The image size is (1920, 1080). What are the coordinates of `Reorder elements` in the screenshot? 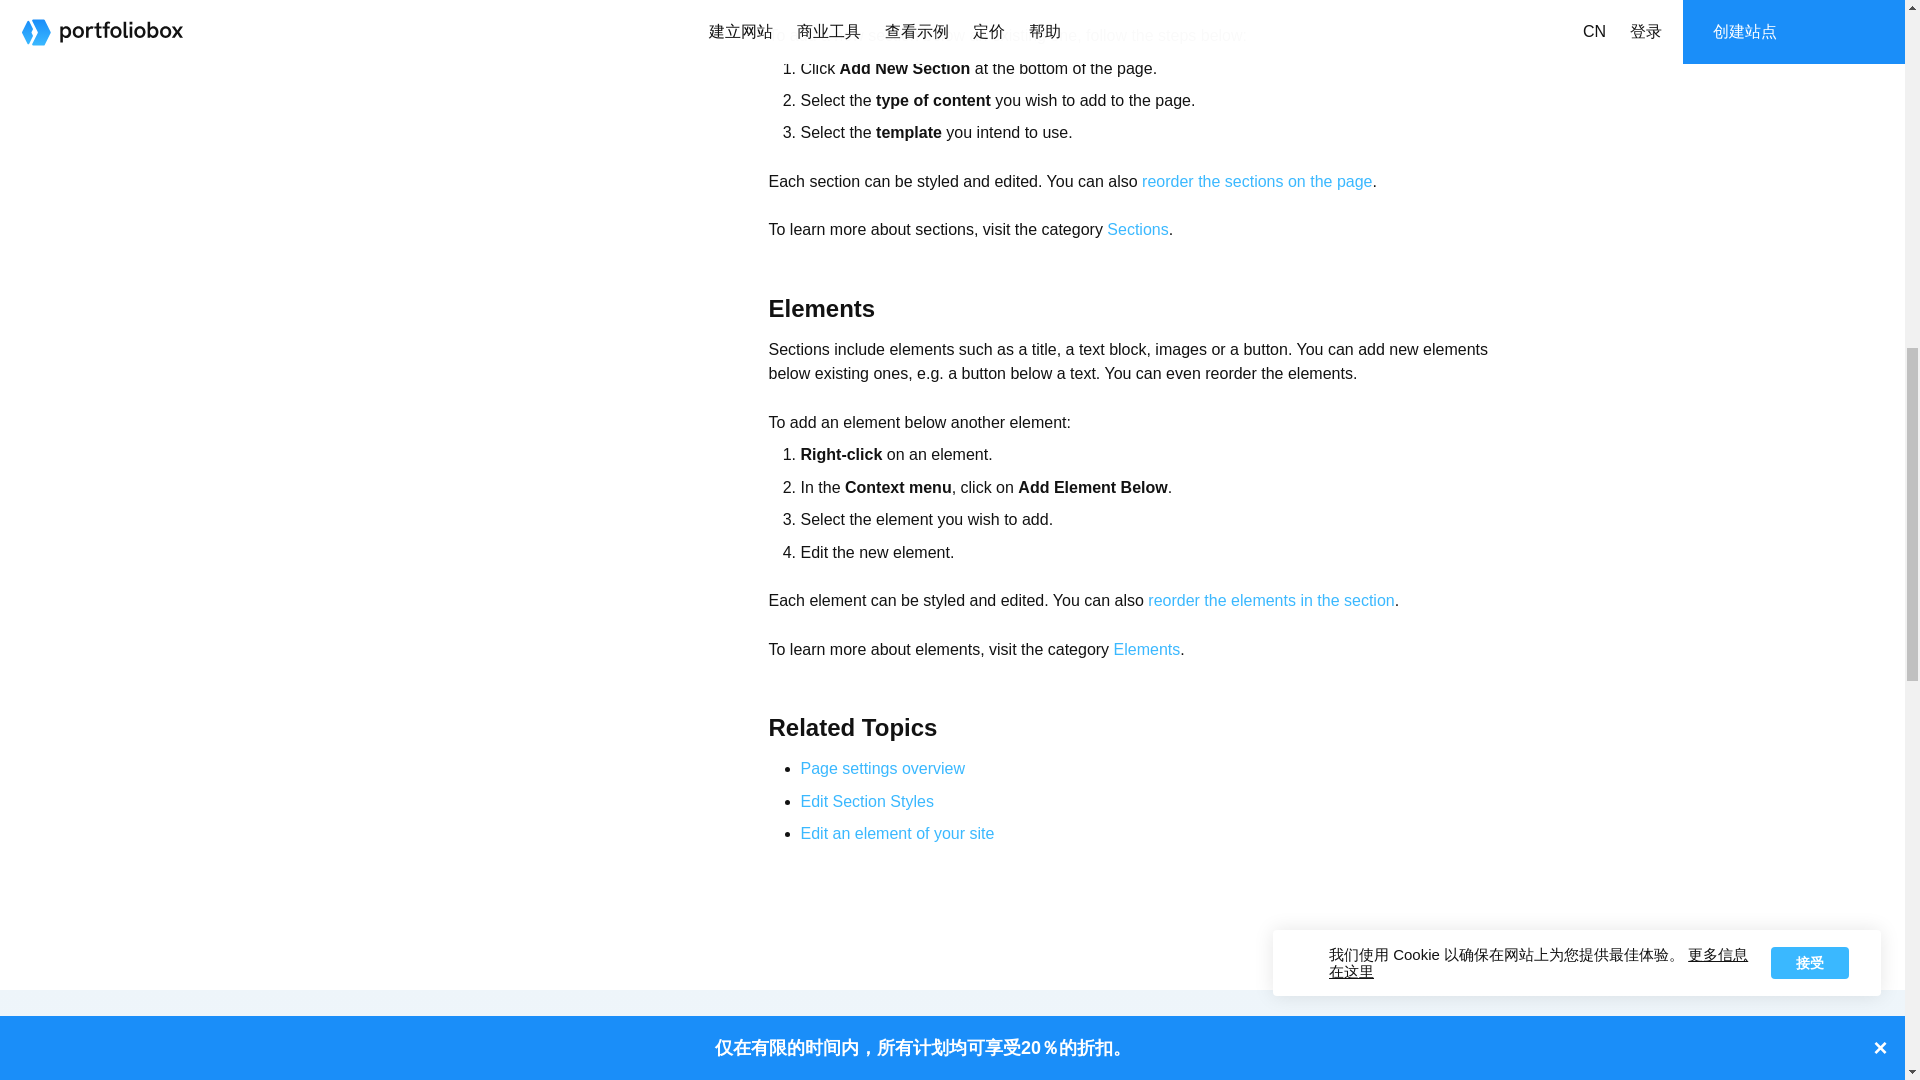 It's located at (1270, 600).